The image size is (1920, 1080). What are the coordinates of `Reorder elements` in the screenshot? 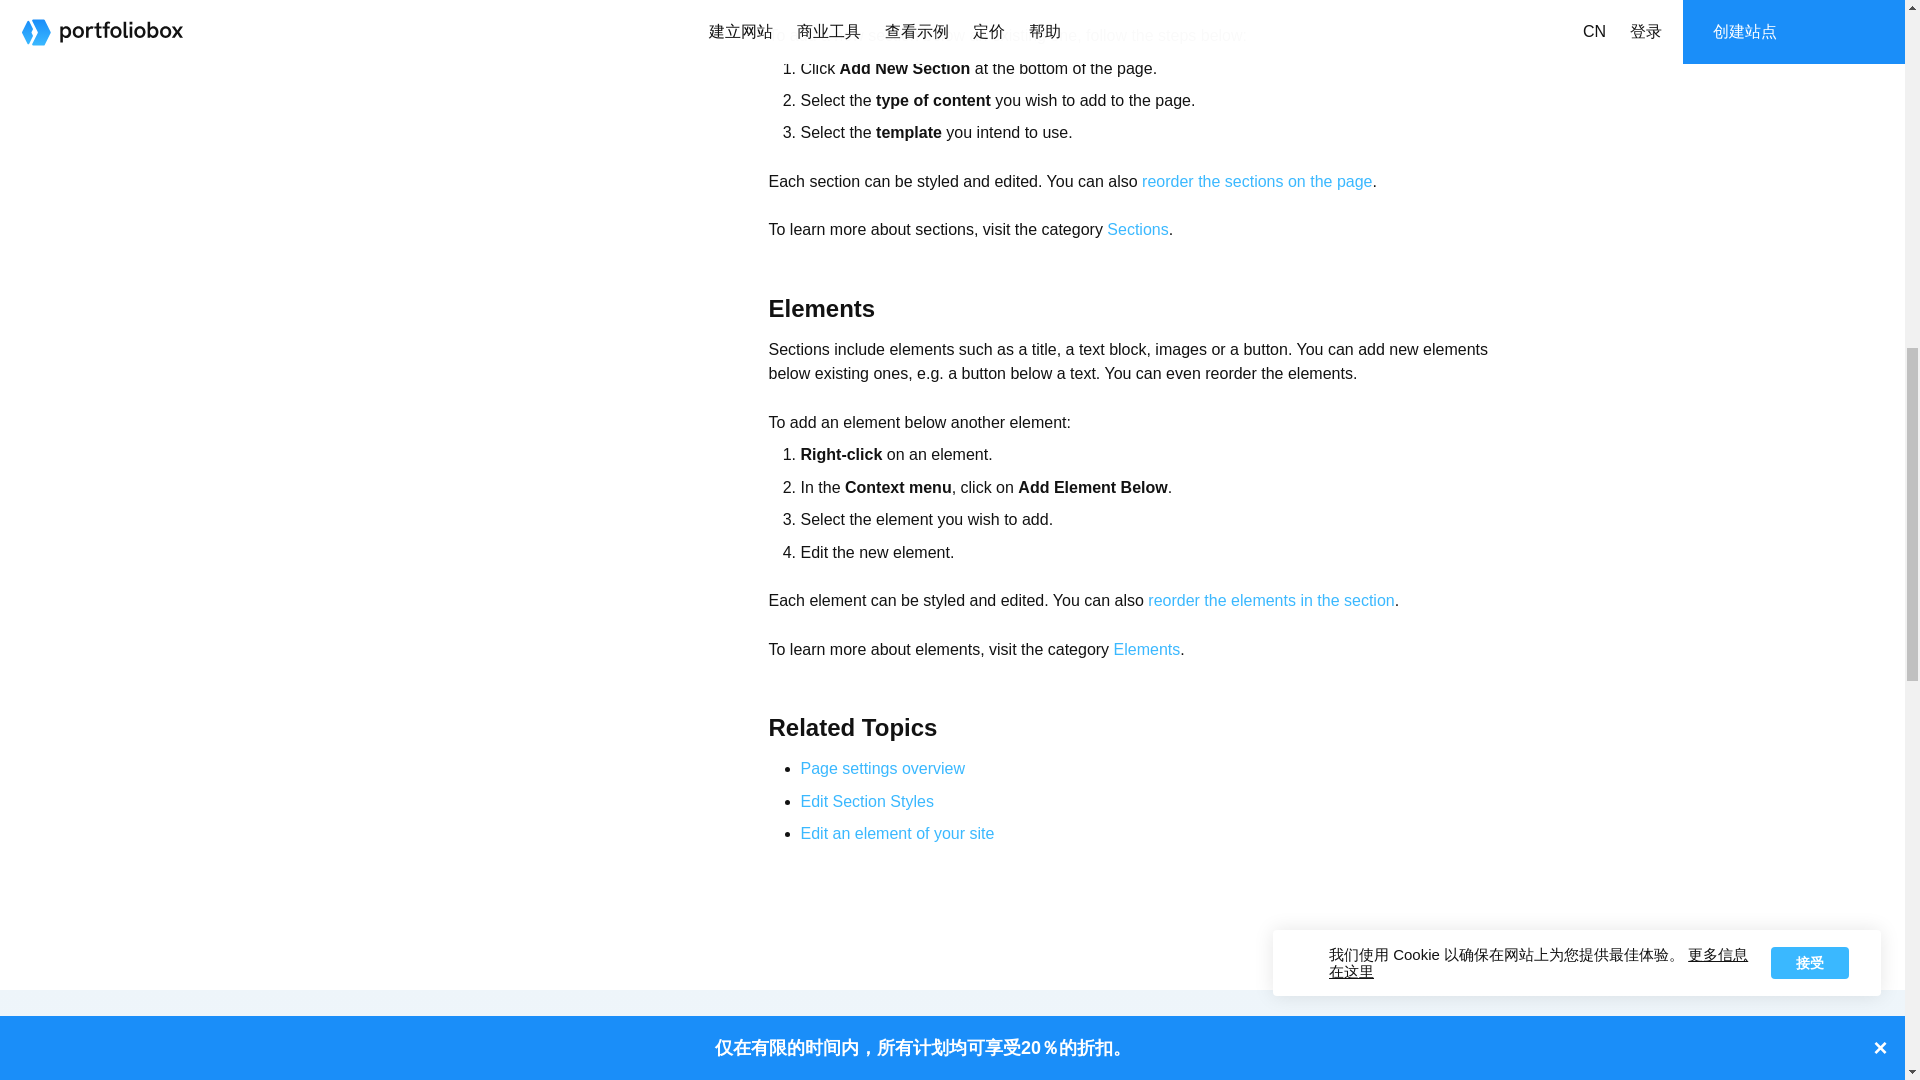 It's located at (1270, 600).